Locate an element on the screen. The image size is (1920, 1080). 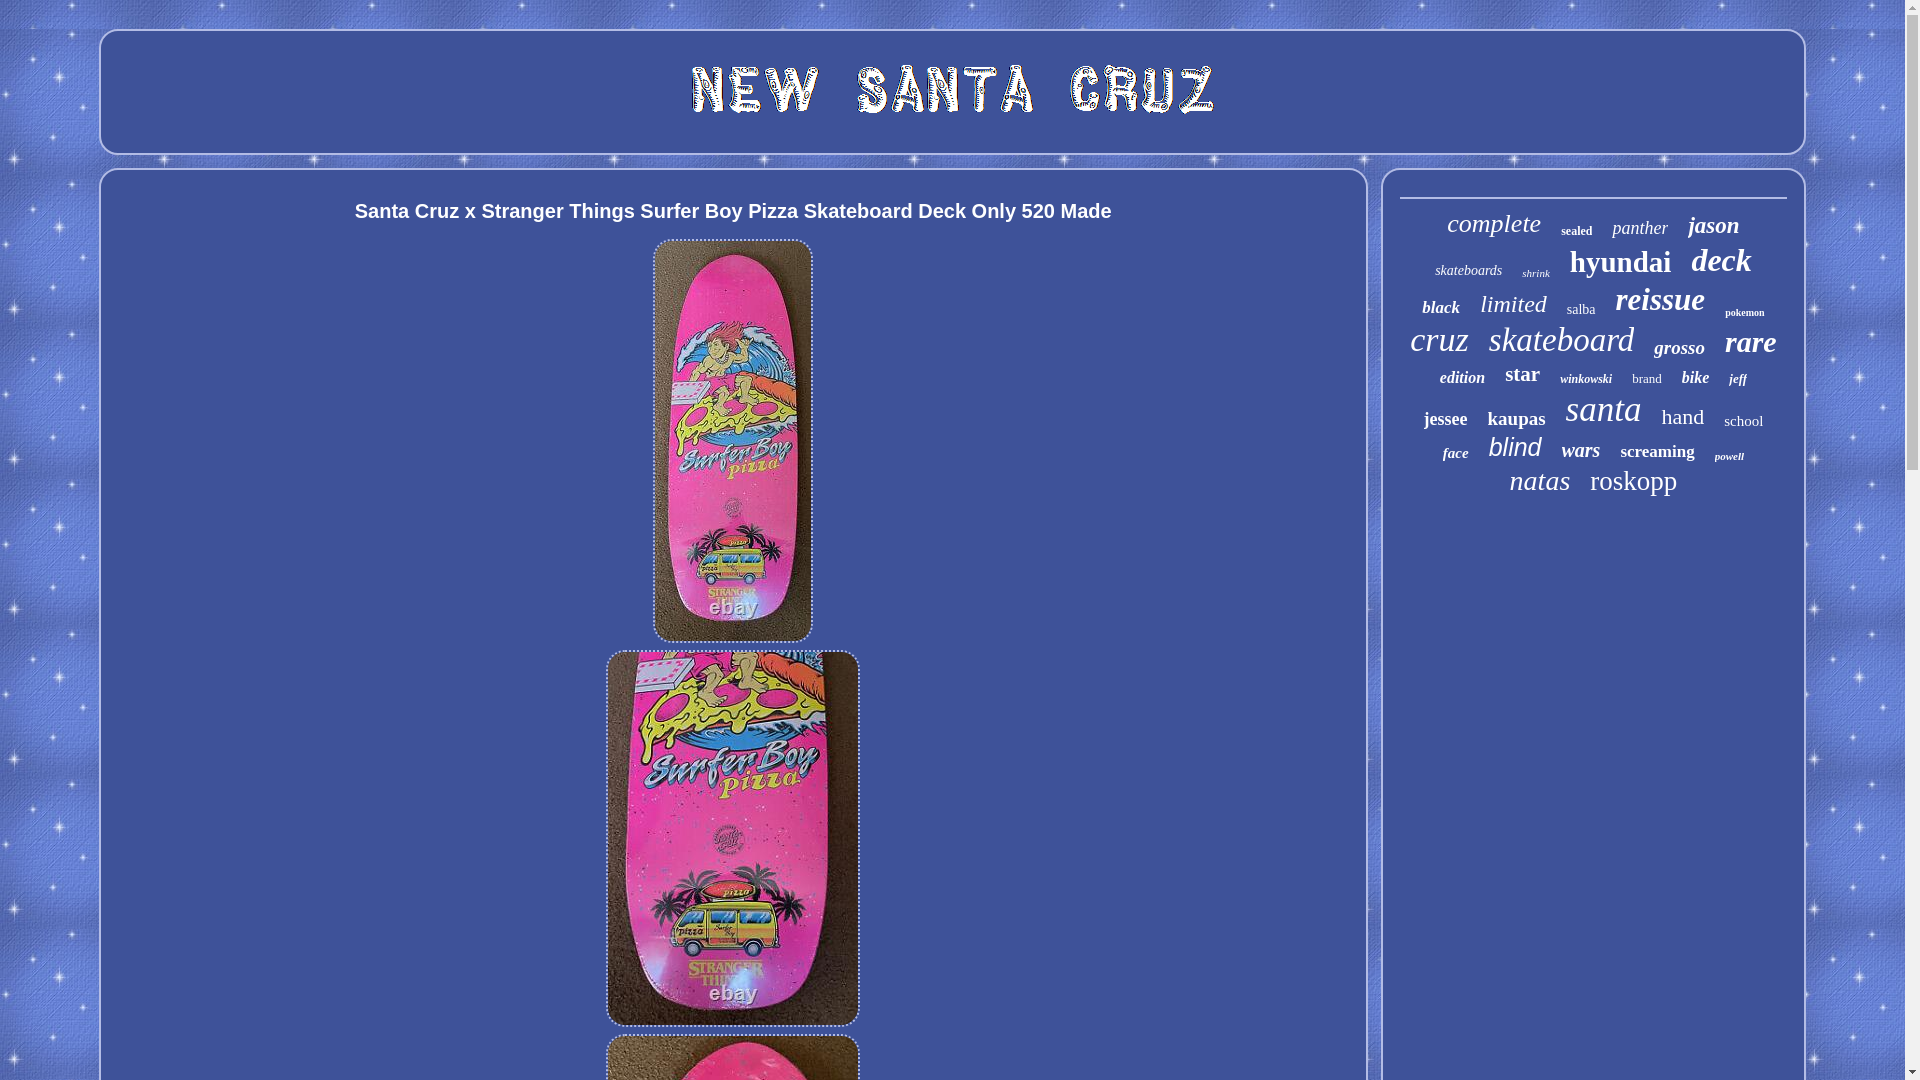
grosso is located at coordinates (1678, 347).